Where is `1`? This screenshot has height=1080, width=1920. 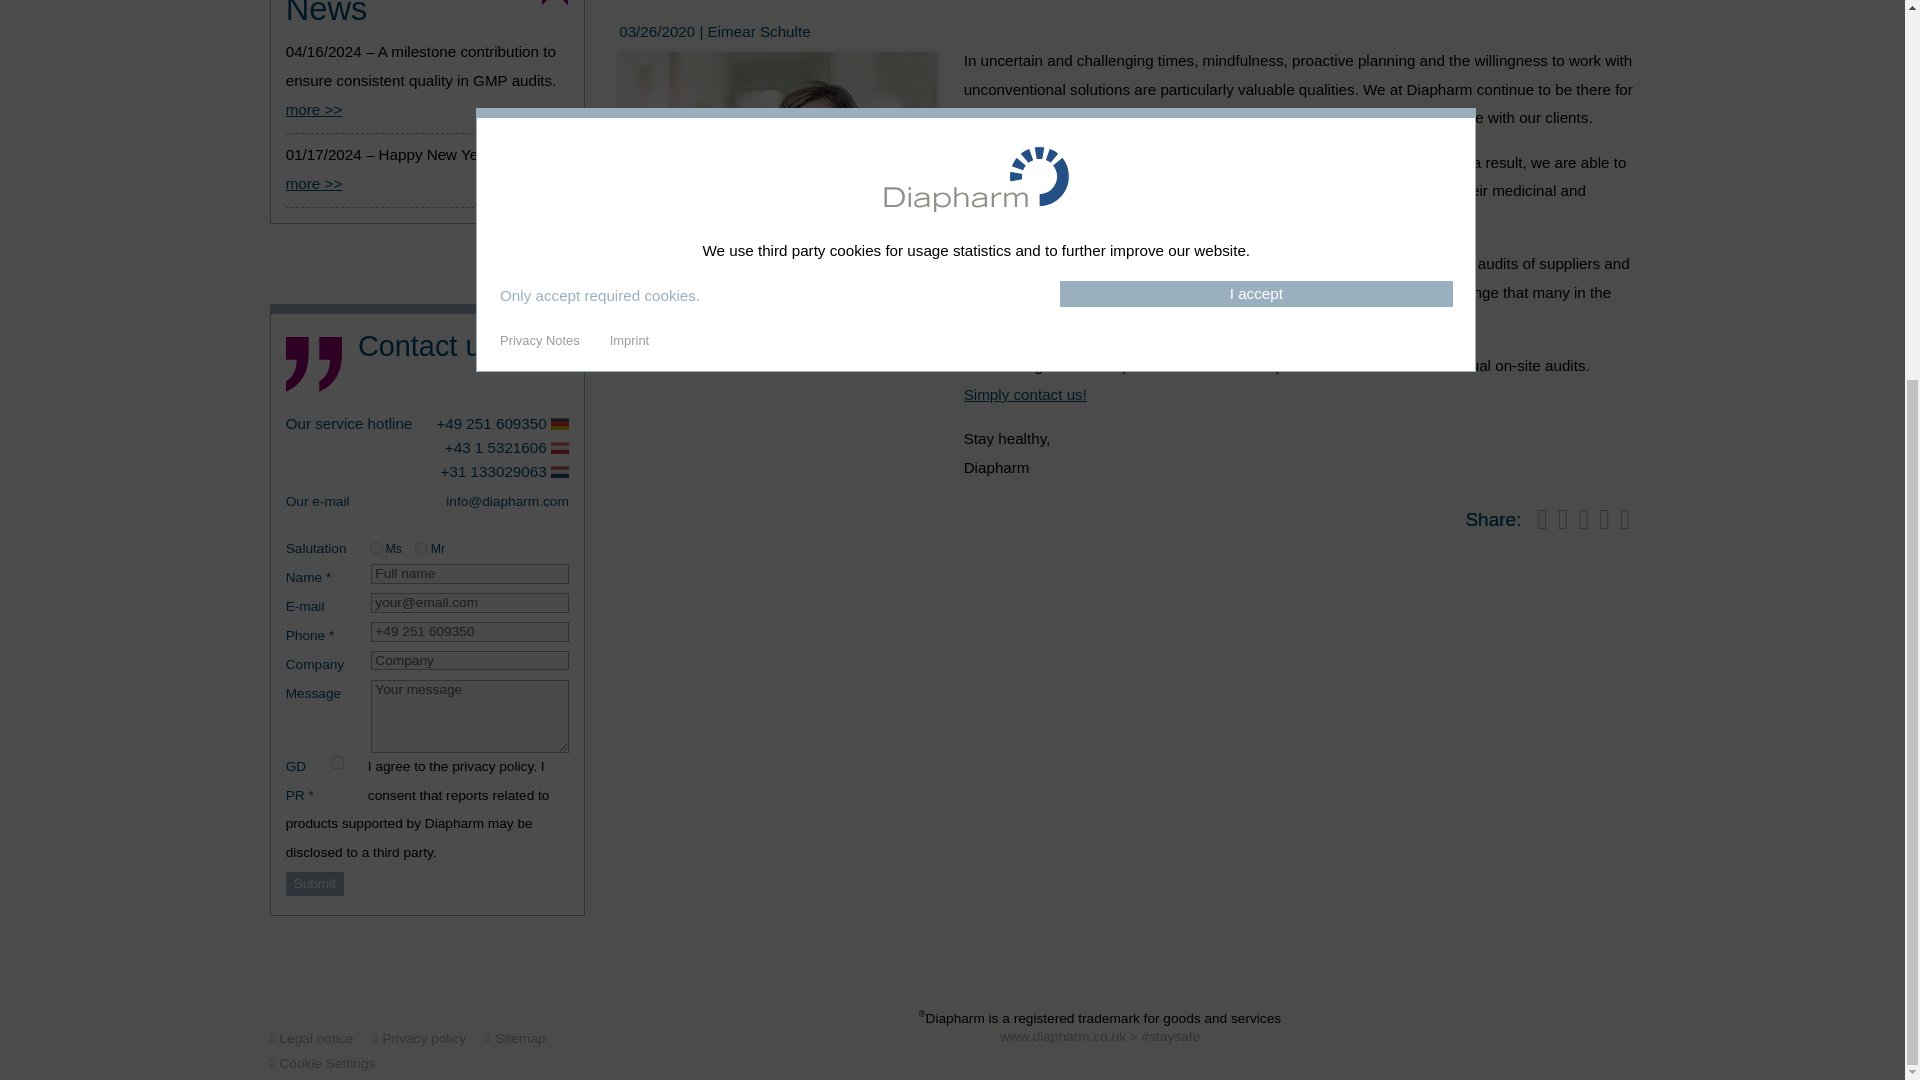
1 is located at coordinates (336, 762).